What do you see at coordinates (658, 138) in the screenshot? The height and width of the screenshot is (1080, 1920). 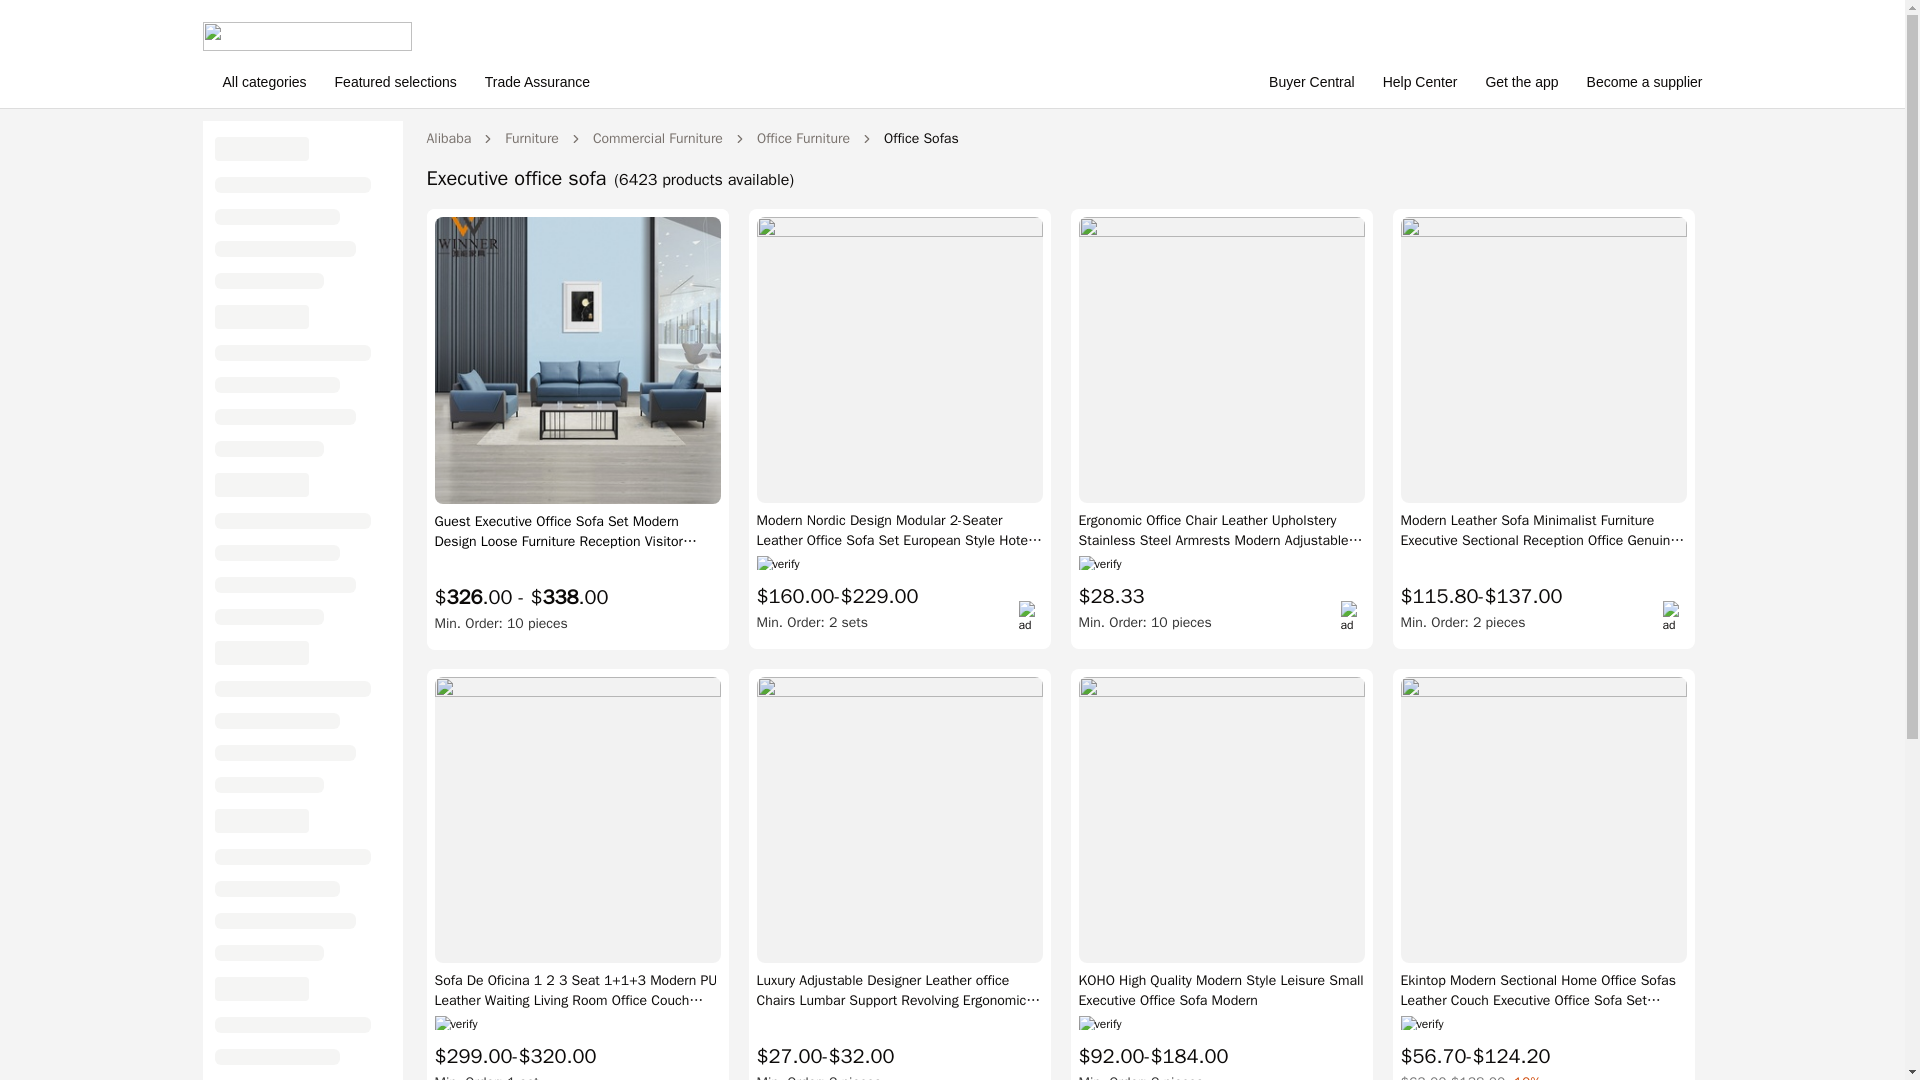 I see `Commercial Furniture` at bounding box center [658, 138].